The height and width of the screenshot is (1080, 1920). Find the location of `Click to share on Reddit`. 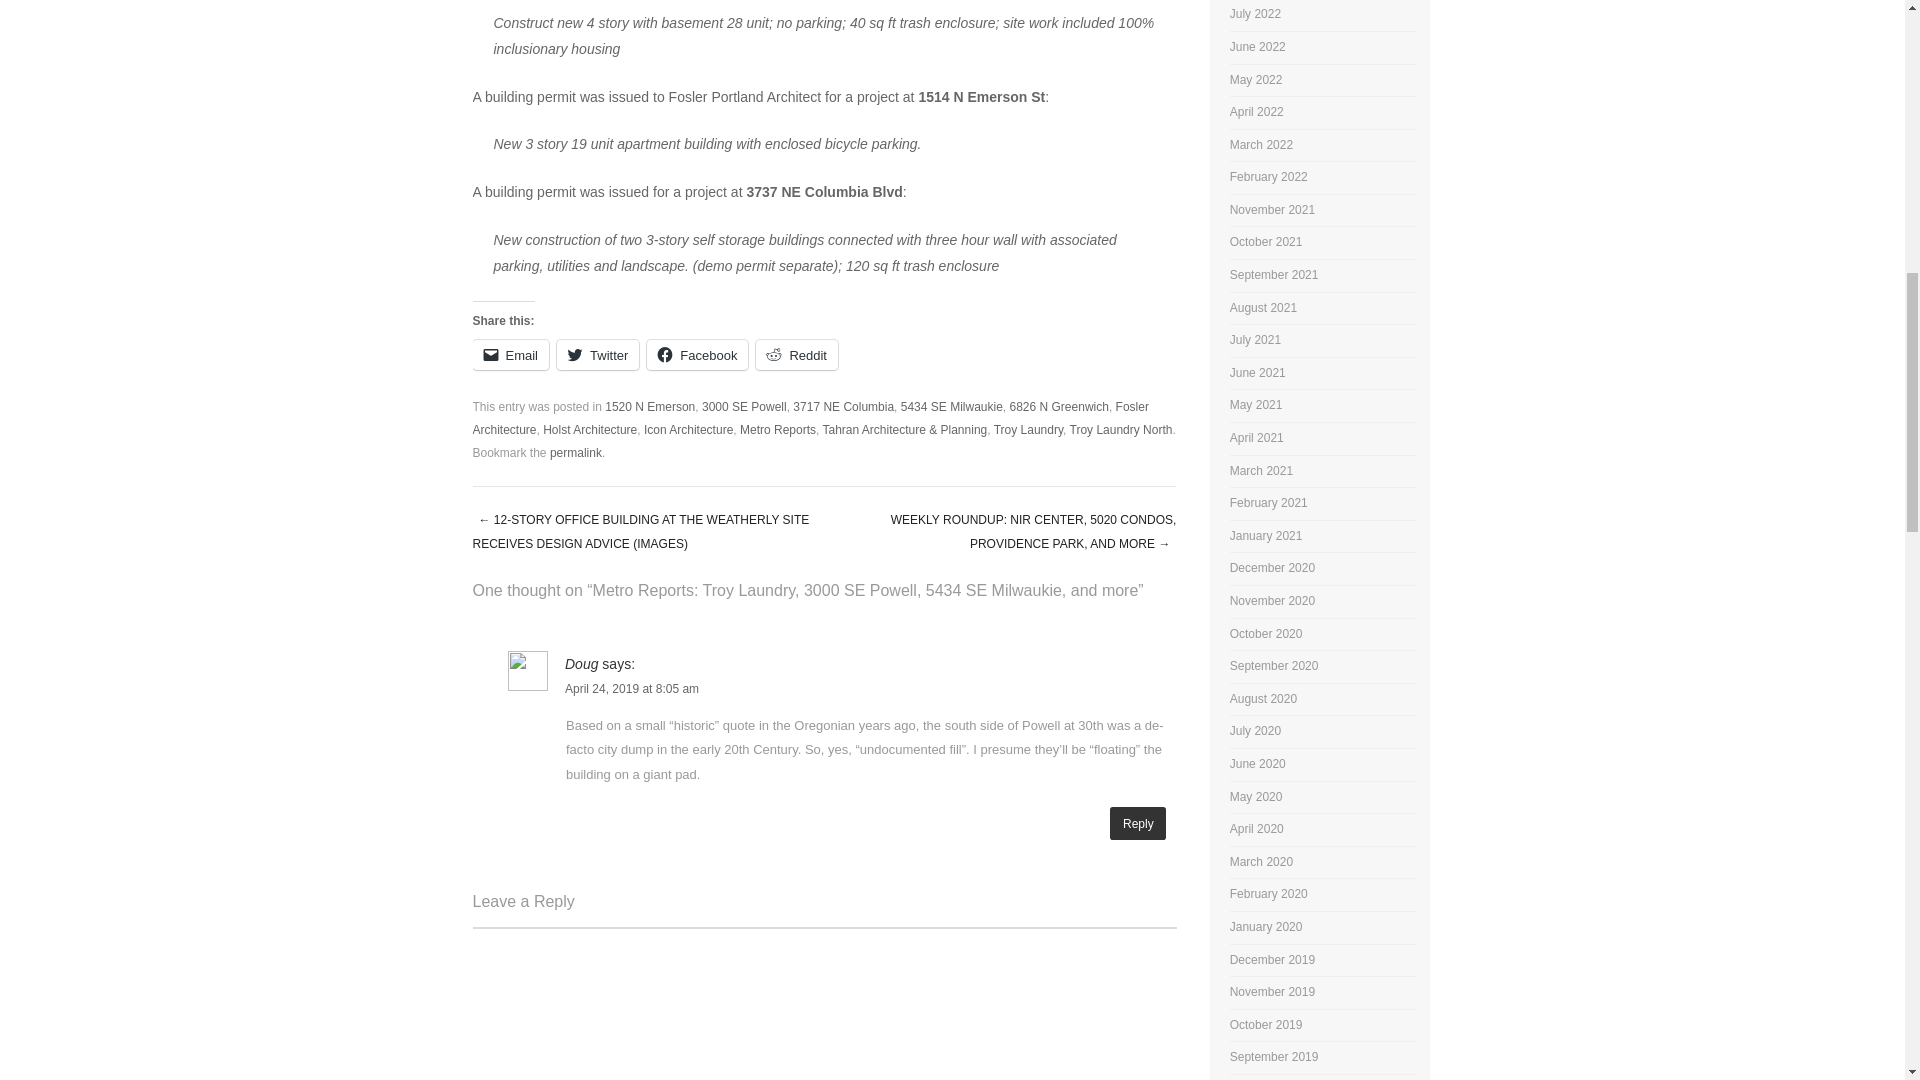

Click to share on Reddit is located at coordinates (796, 355).